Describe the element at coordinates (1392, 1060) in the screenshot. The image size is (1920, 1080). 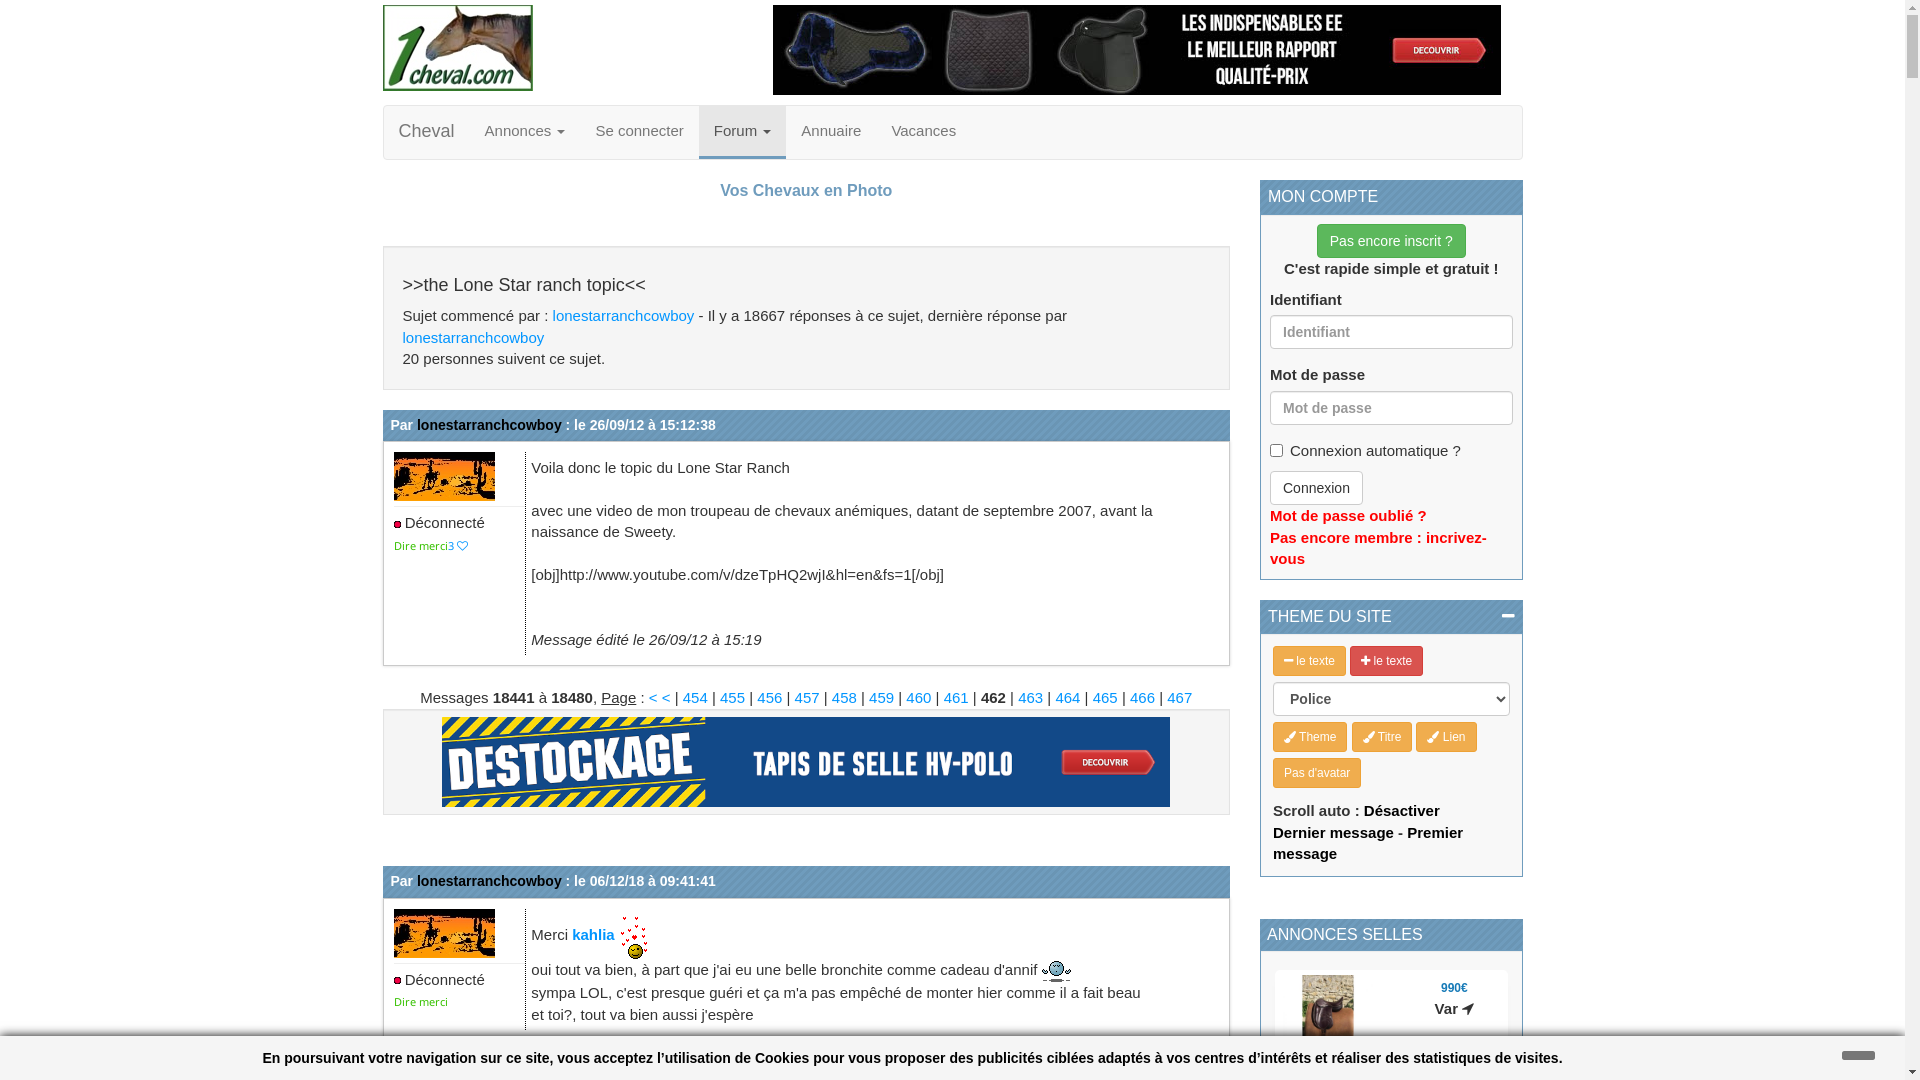
I see `Selle de dressage HOFFSTEINER 2016` at that location.